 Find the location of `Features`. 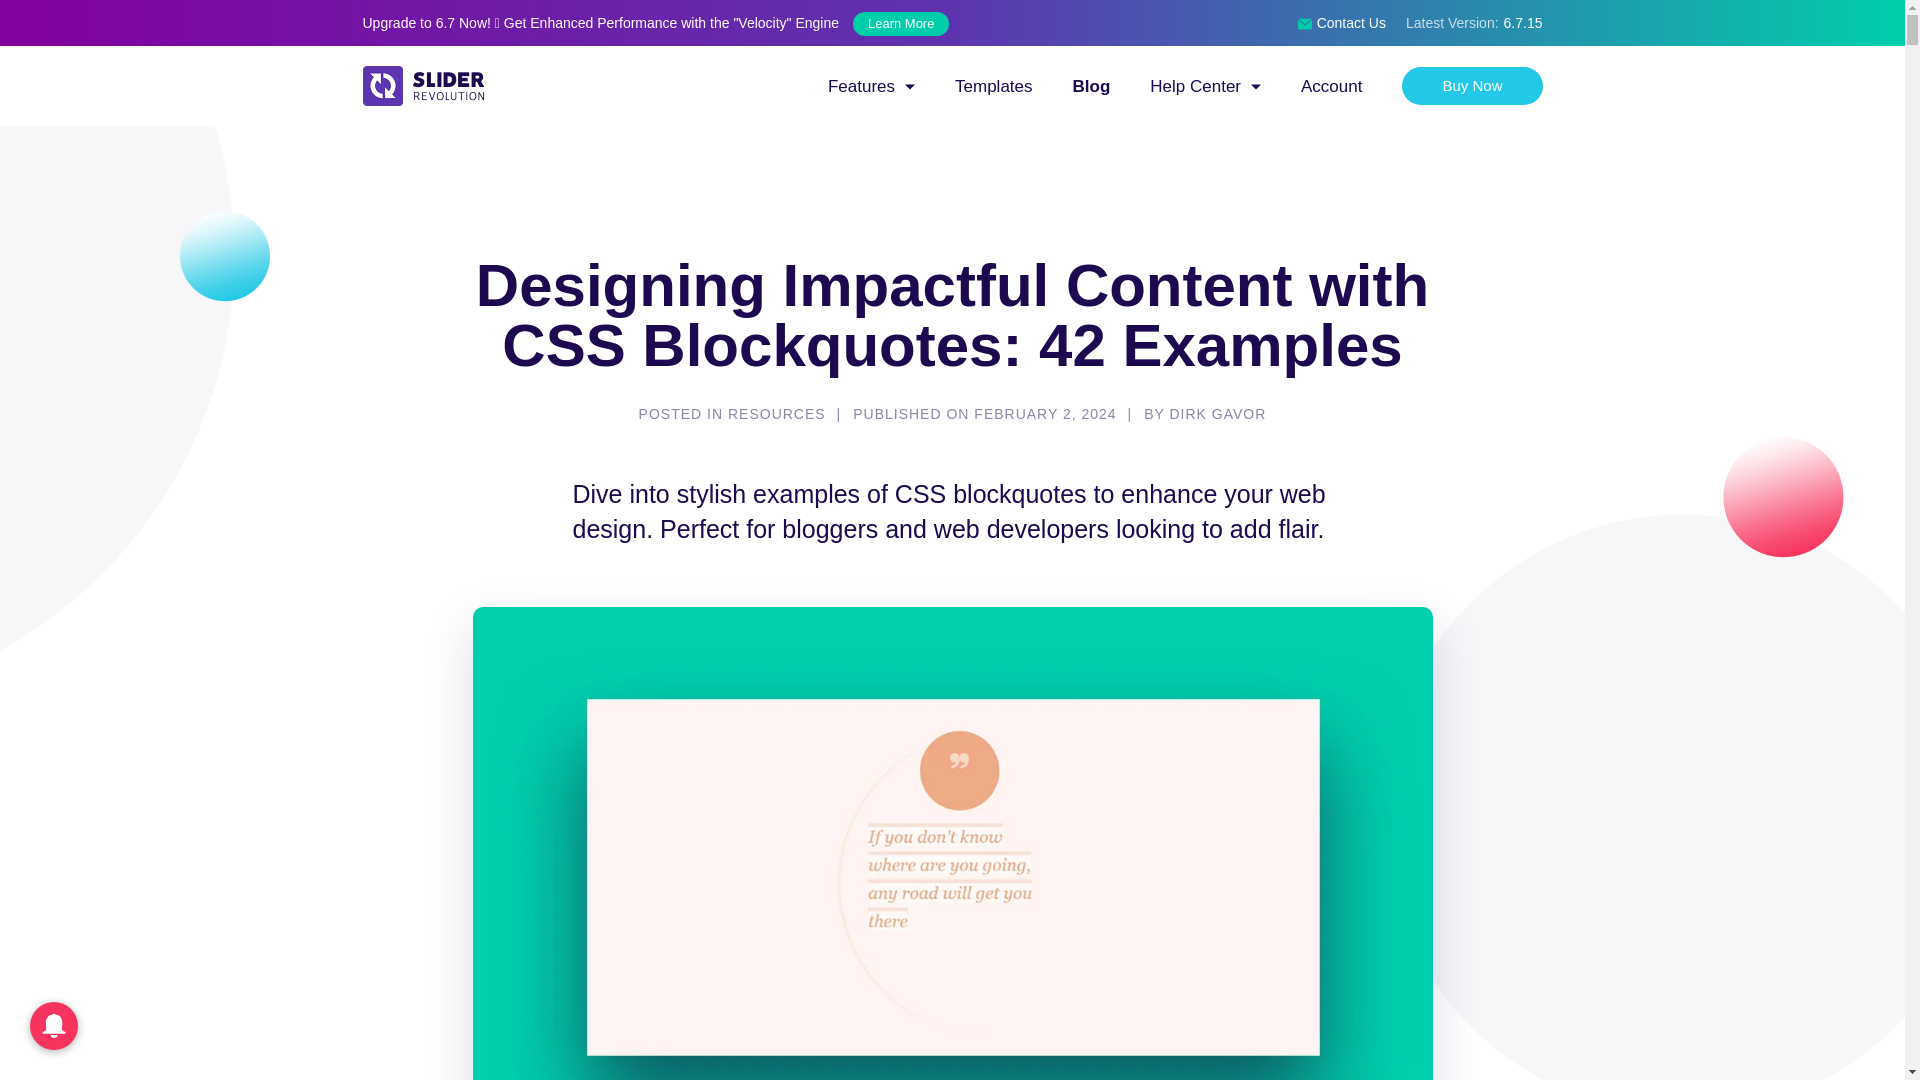

Features is located at coordinates (871, 86).